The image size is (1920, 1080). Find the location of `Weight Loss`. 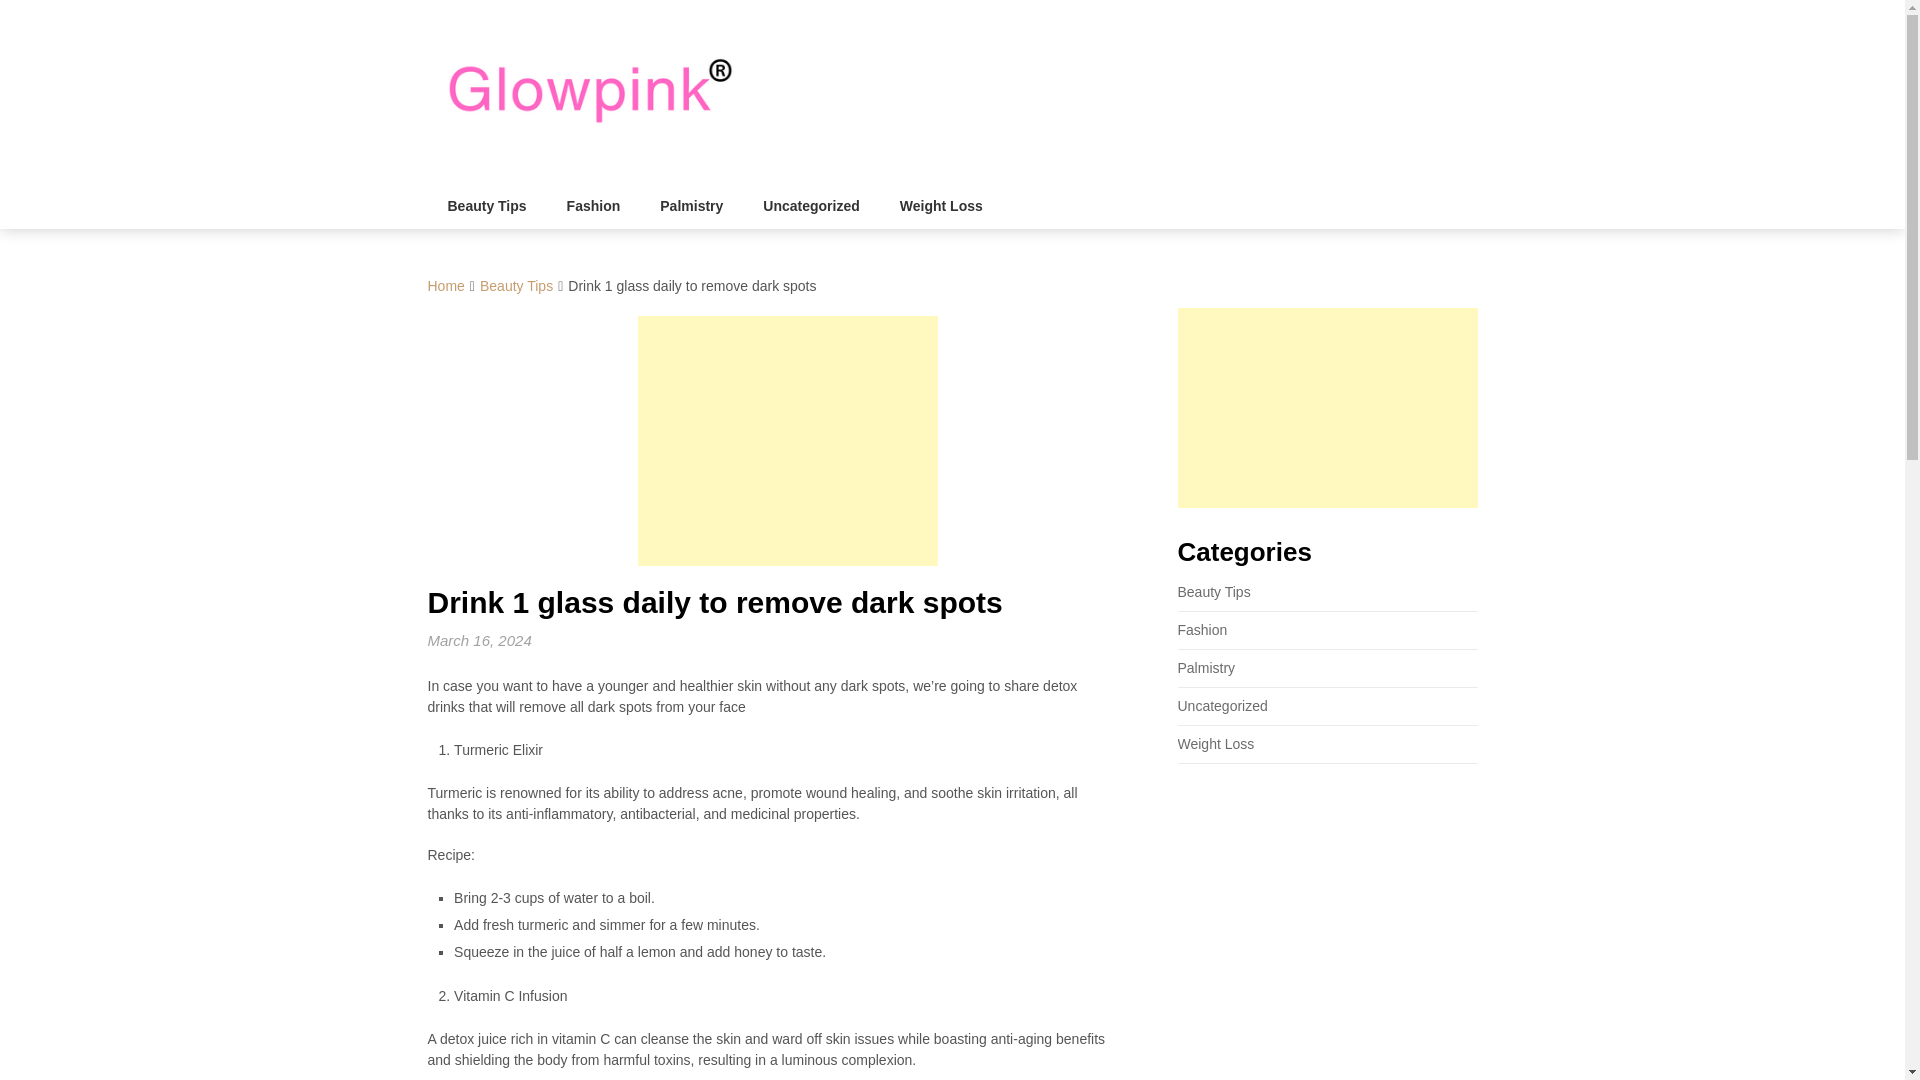

Weight Loss is located at coordinates (1216, 743).